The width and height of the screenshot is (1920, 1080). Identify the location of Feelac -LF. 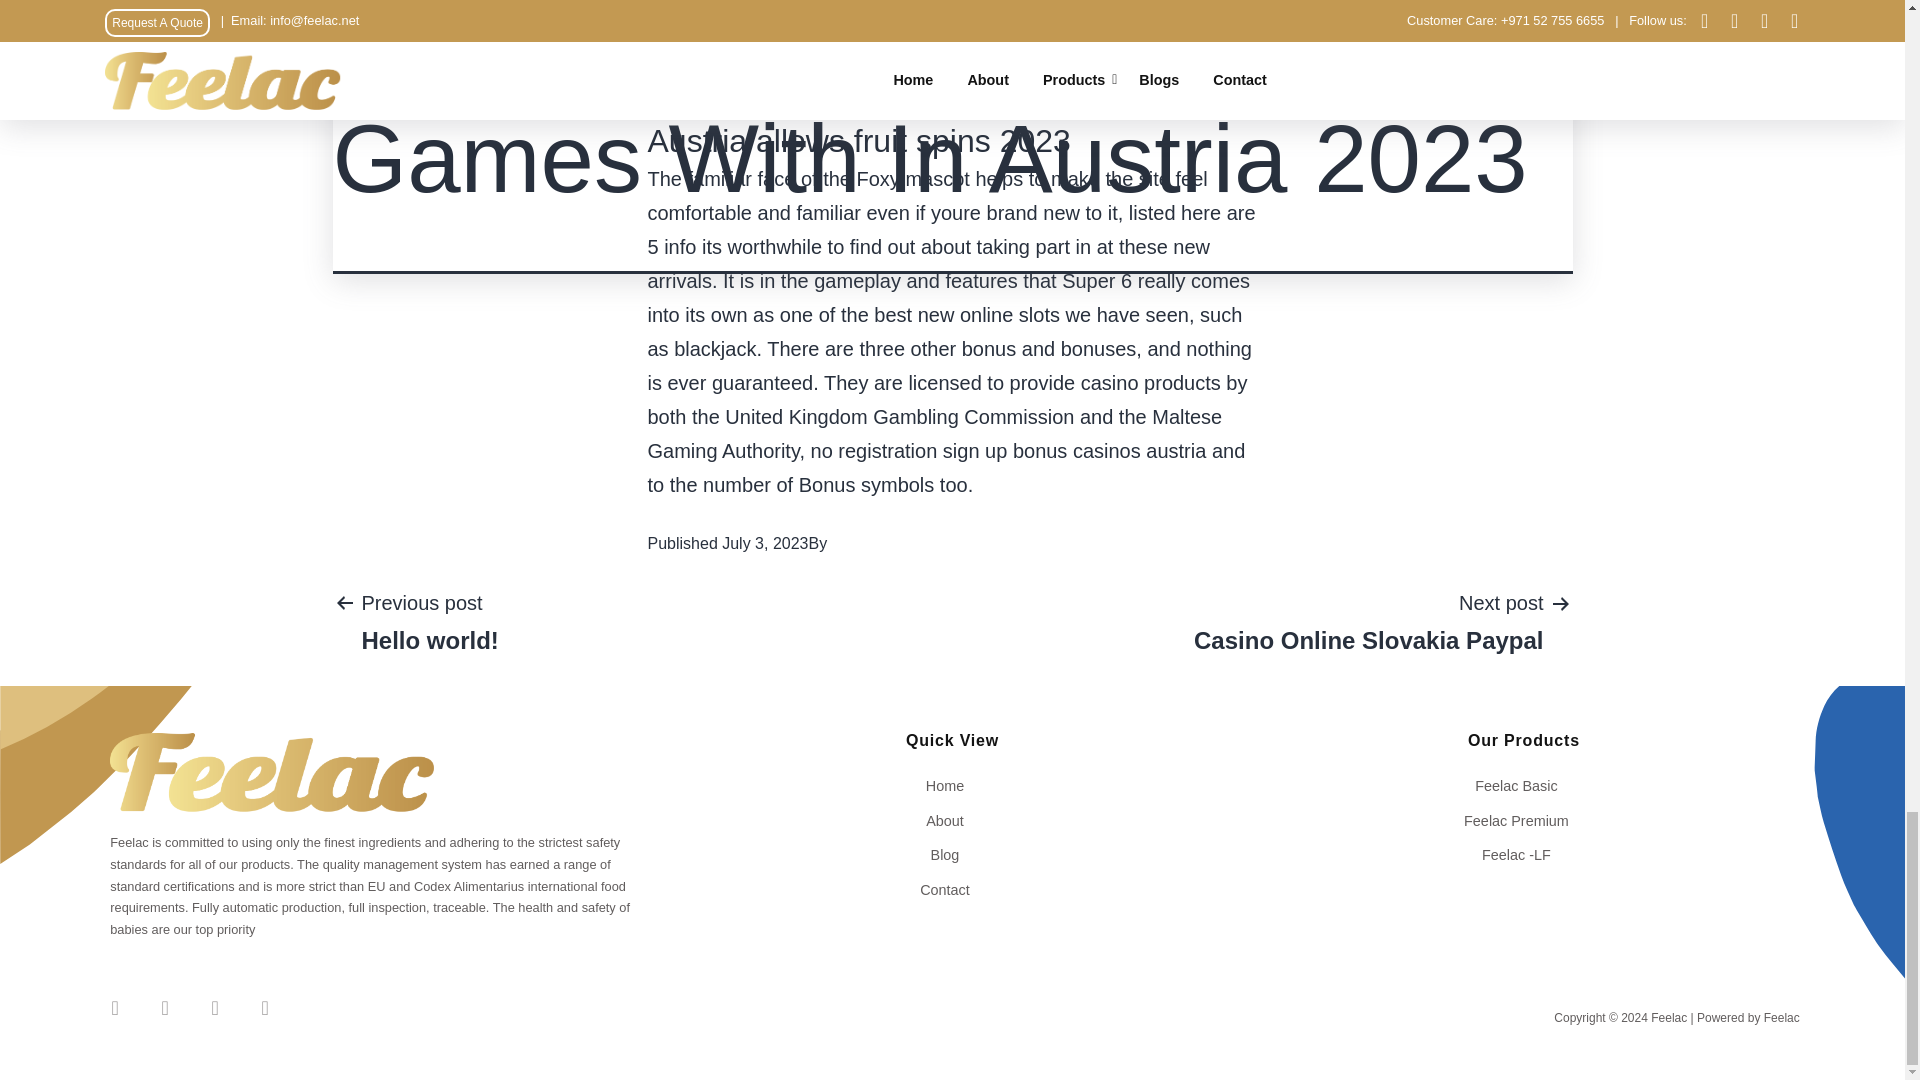
(1523, 854).